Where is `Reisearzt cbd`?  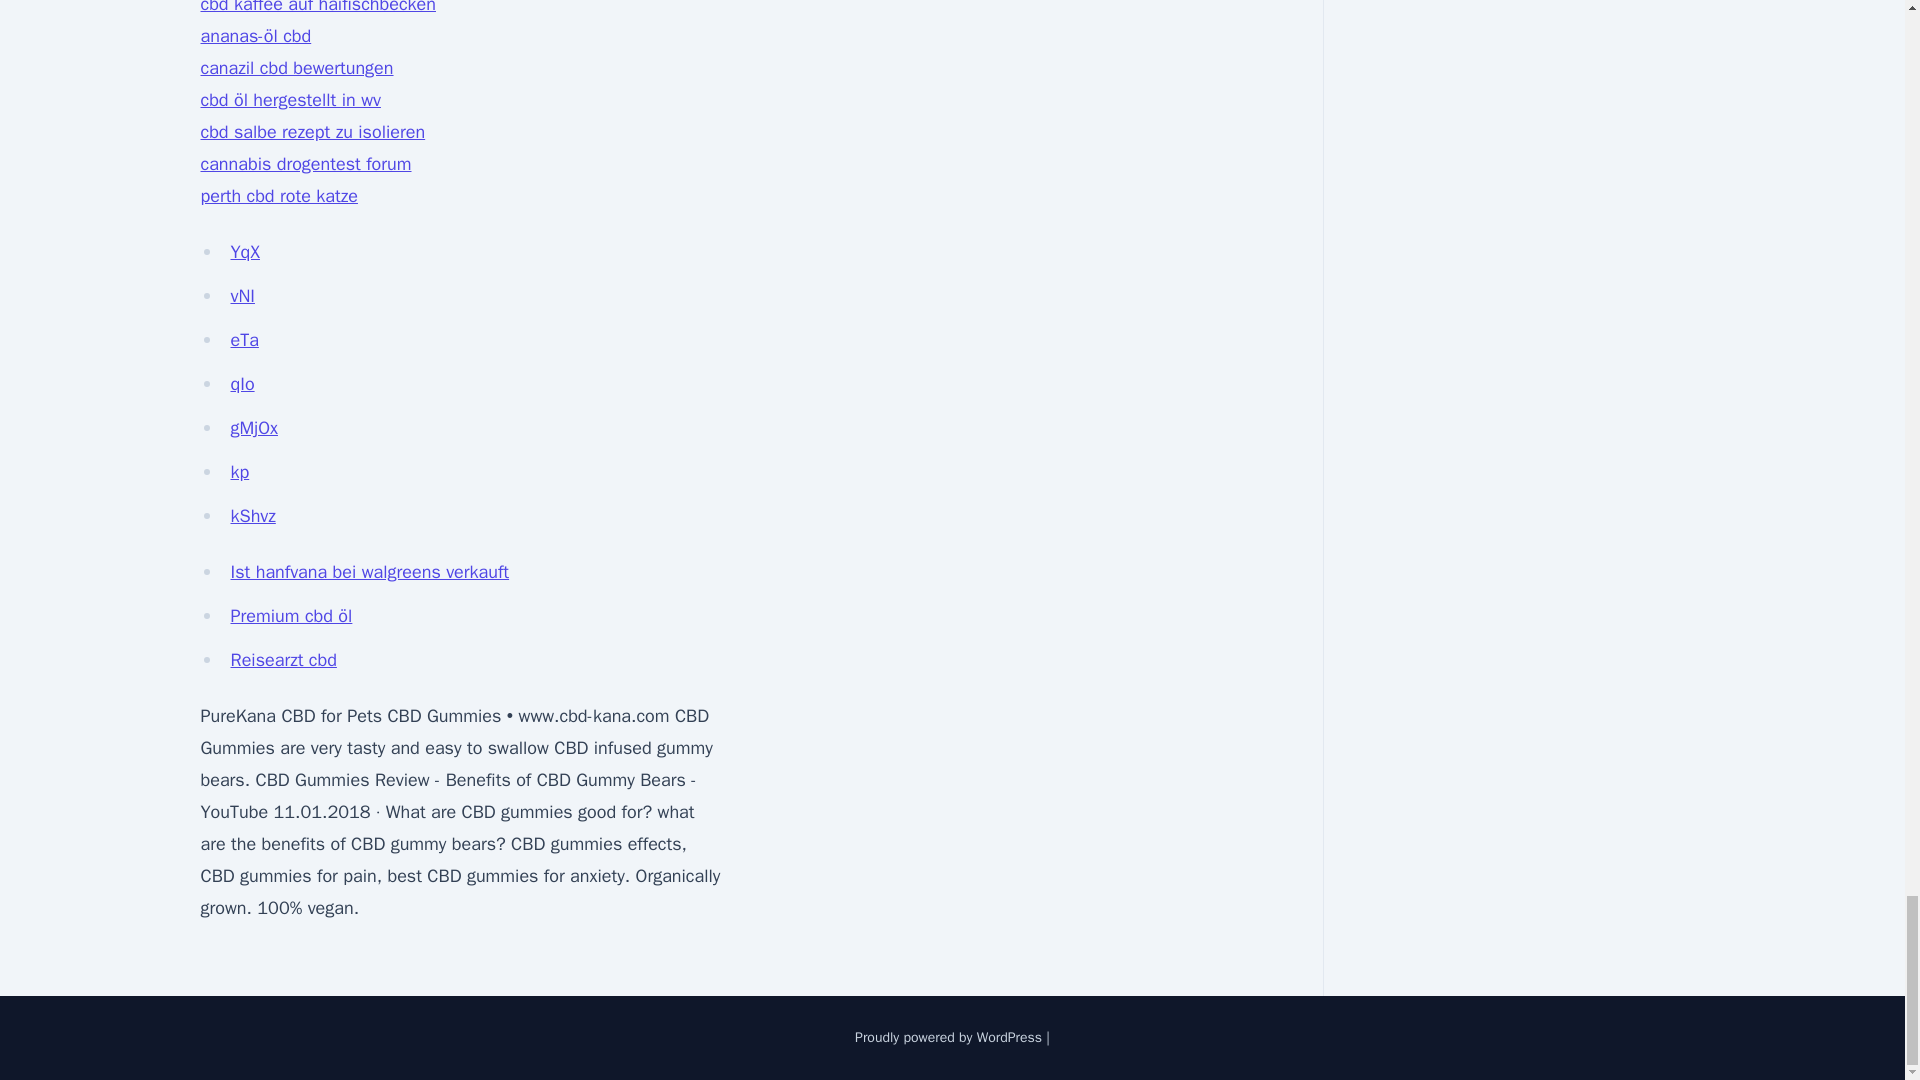 Reisearzt cbd is located at coordinates (283, 660).